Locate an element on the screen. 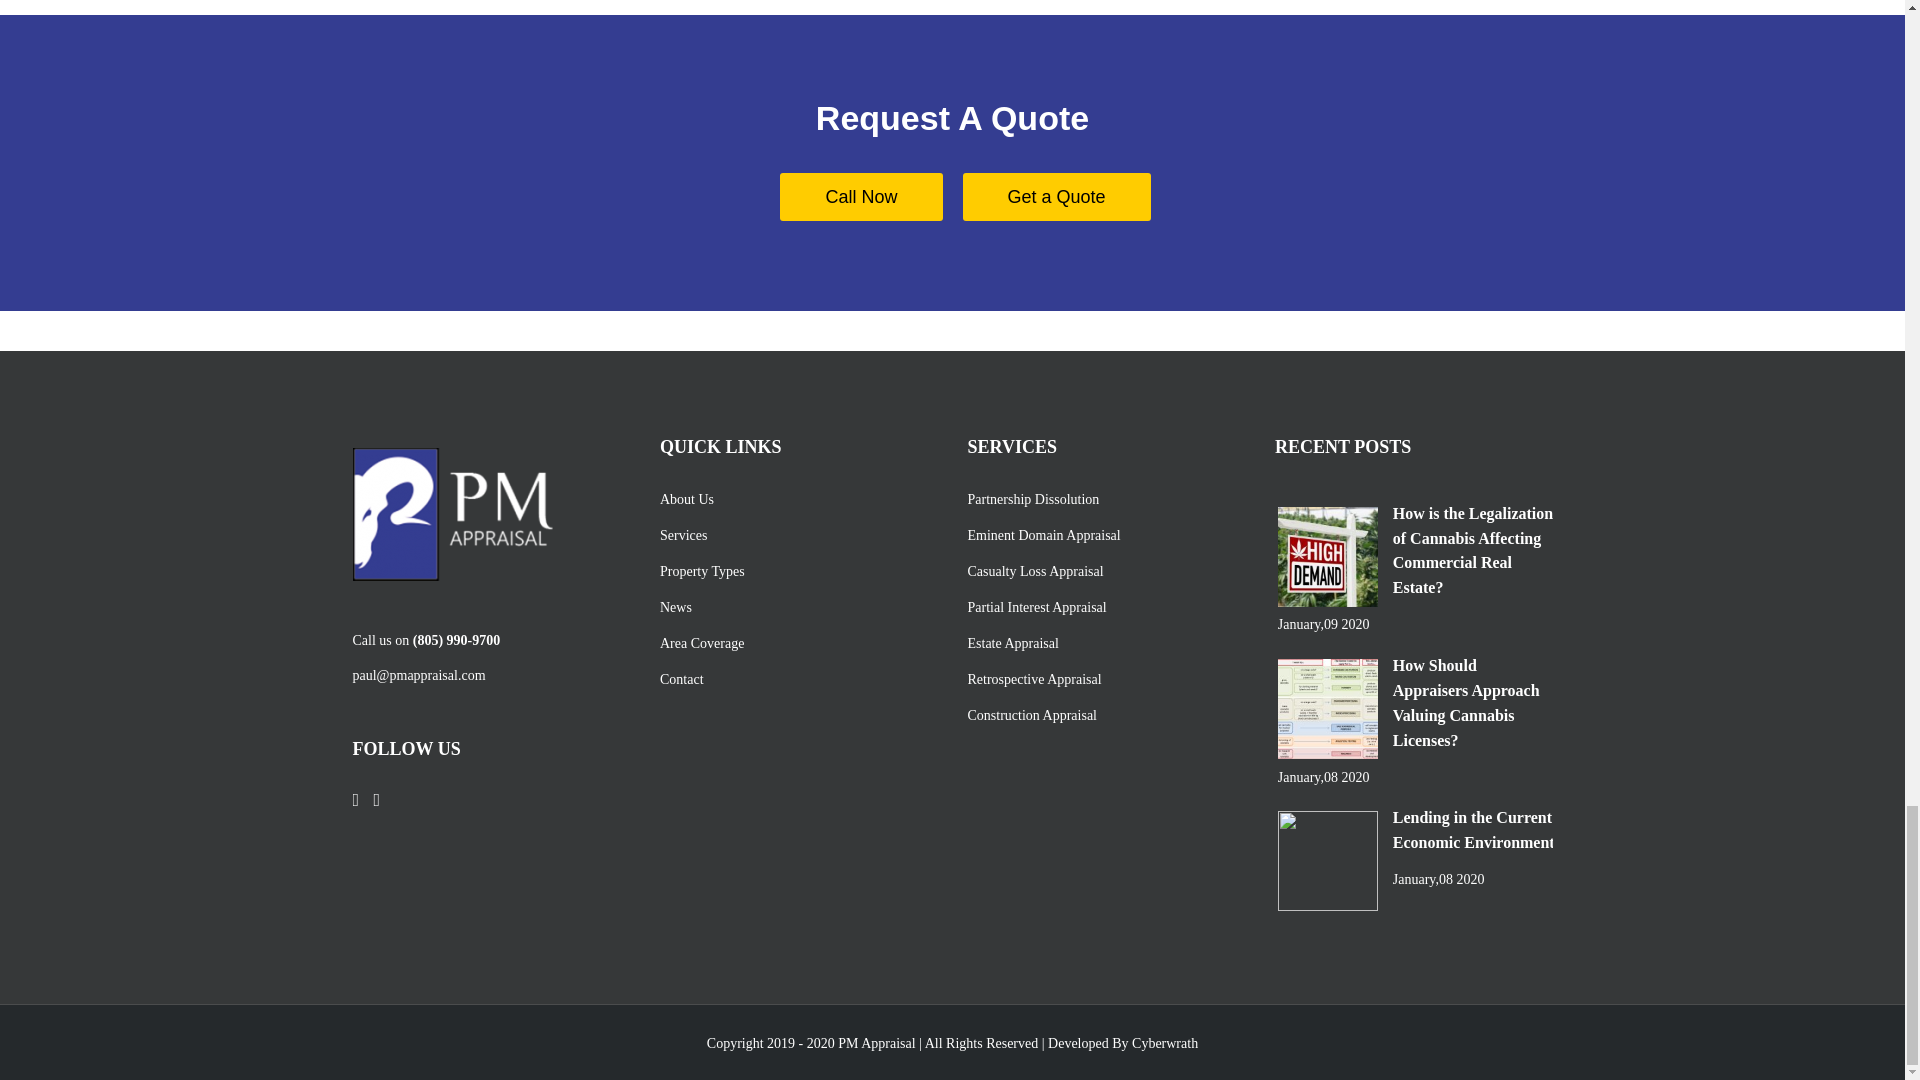 This screenshot has width=1920, height=1080. Property Types is located at coordinates (794, 571).